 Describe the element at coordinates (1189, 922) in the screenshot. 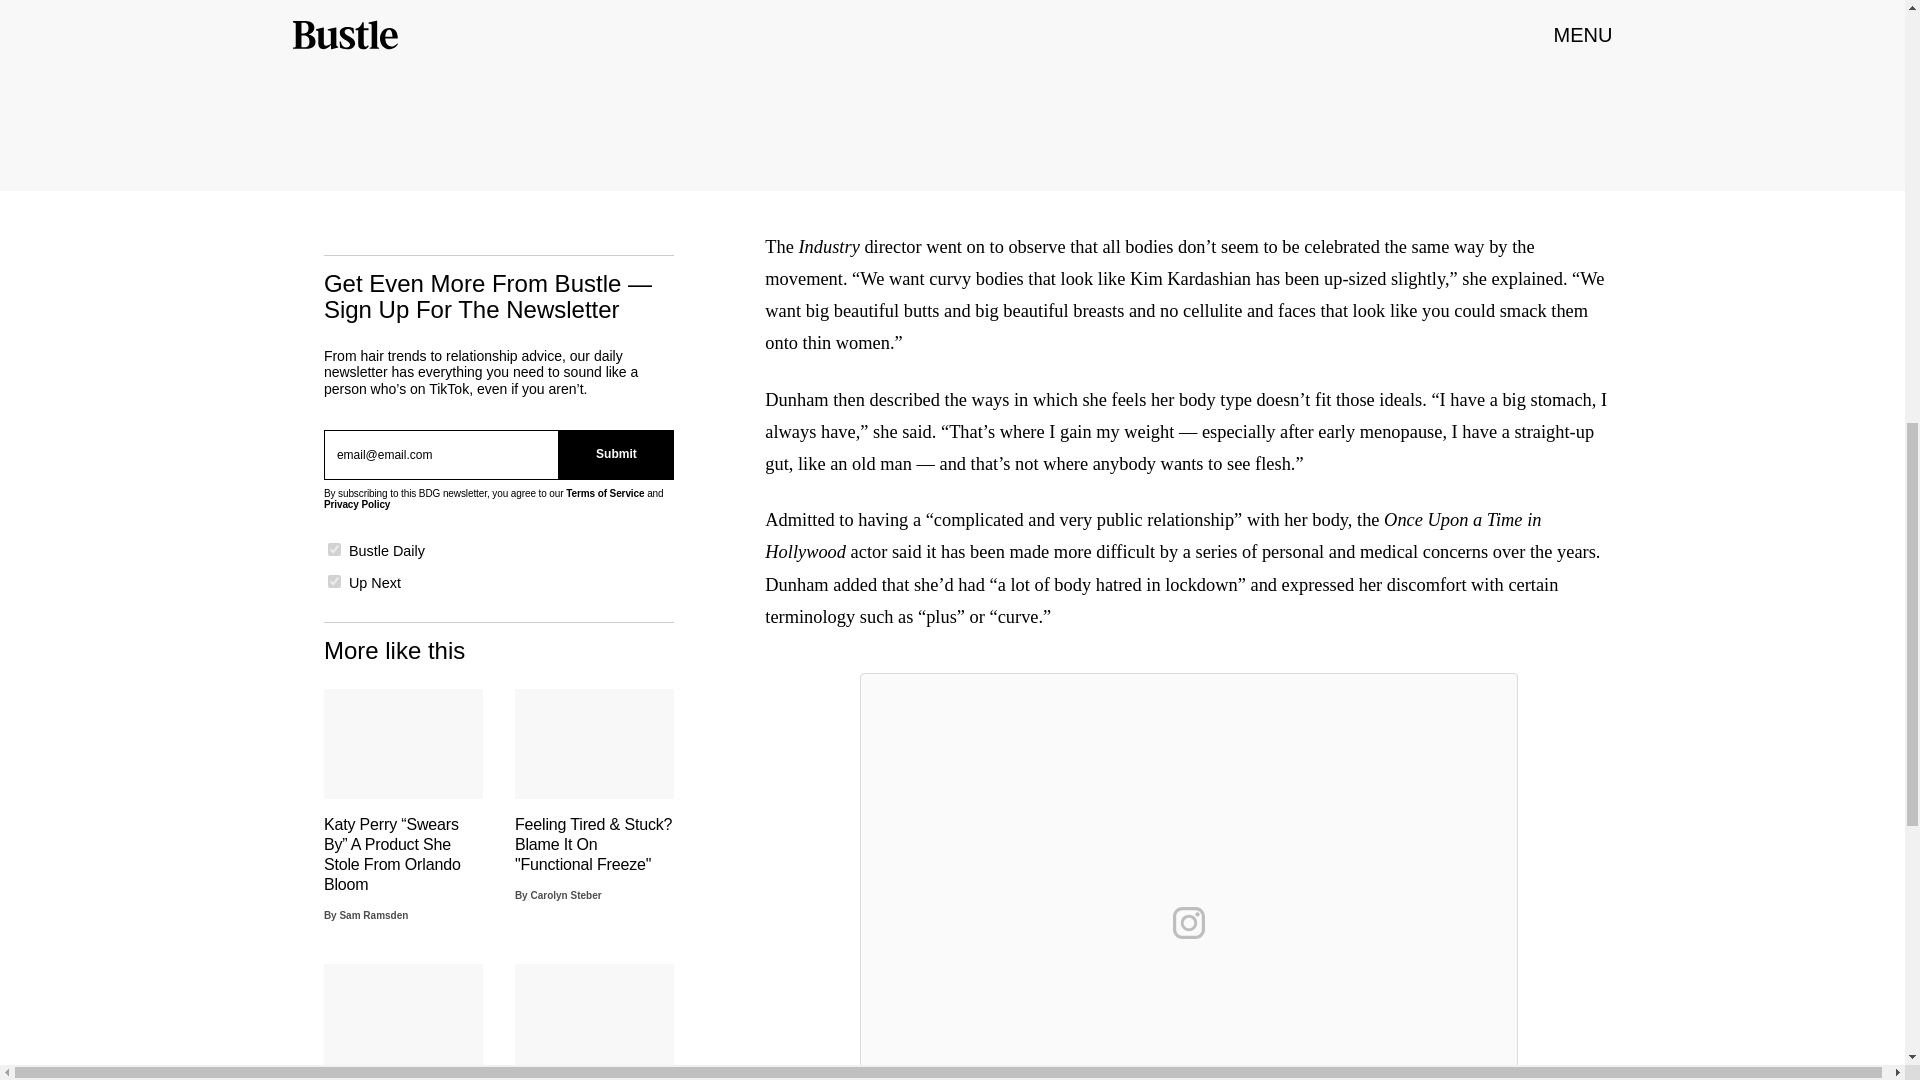

I see `View on Instagram` at that location.